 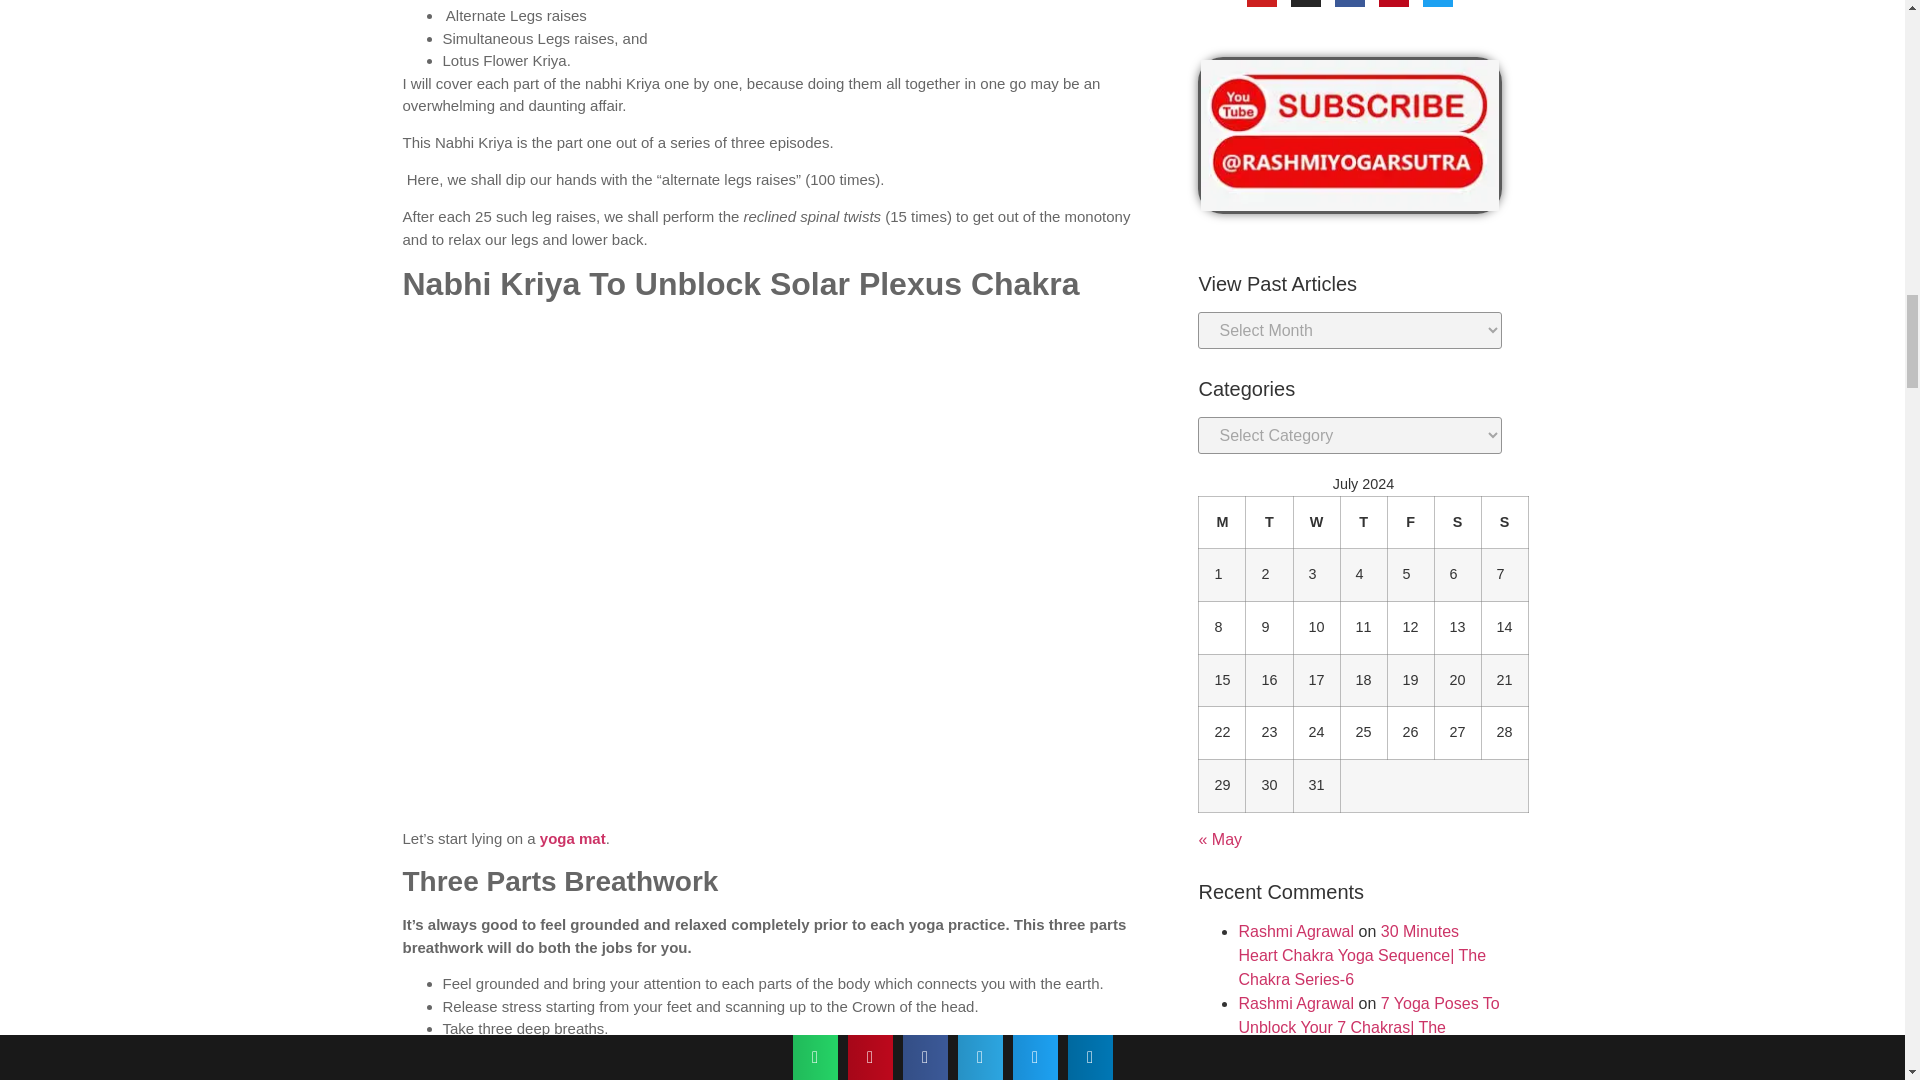 I want to click on Tuesday, so click(x=1269, y=522).